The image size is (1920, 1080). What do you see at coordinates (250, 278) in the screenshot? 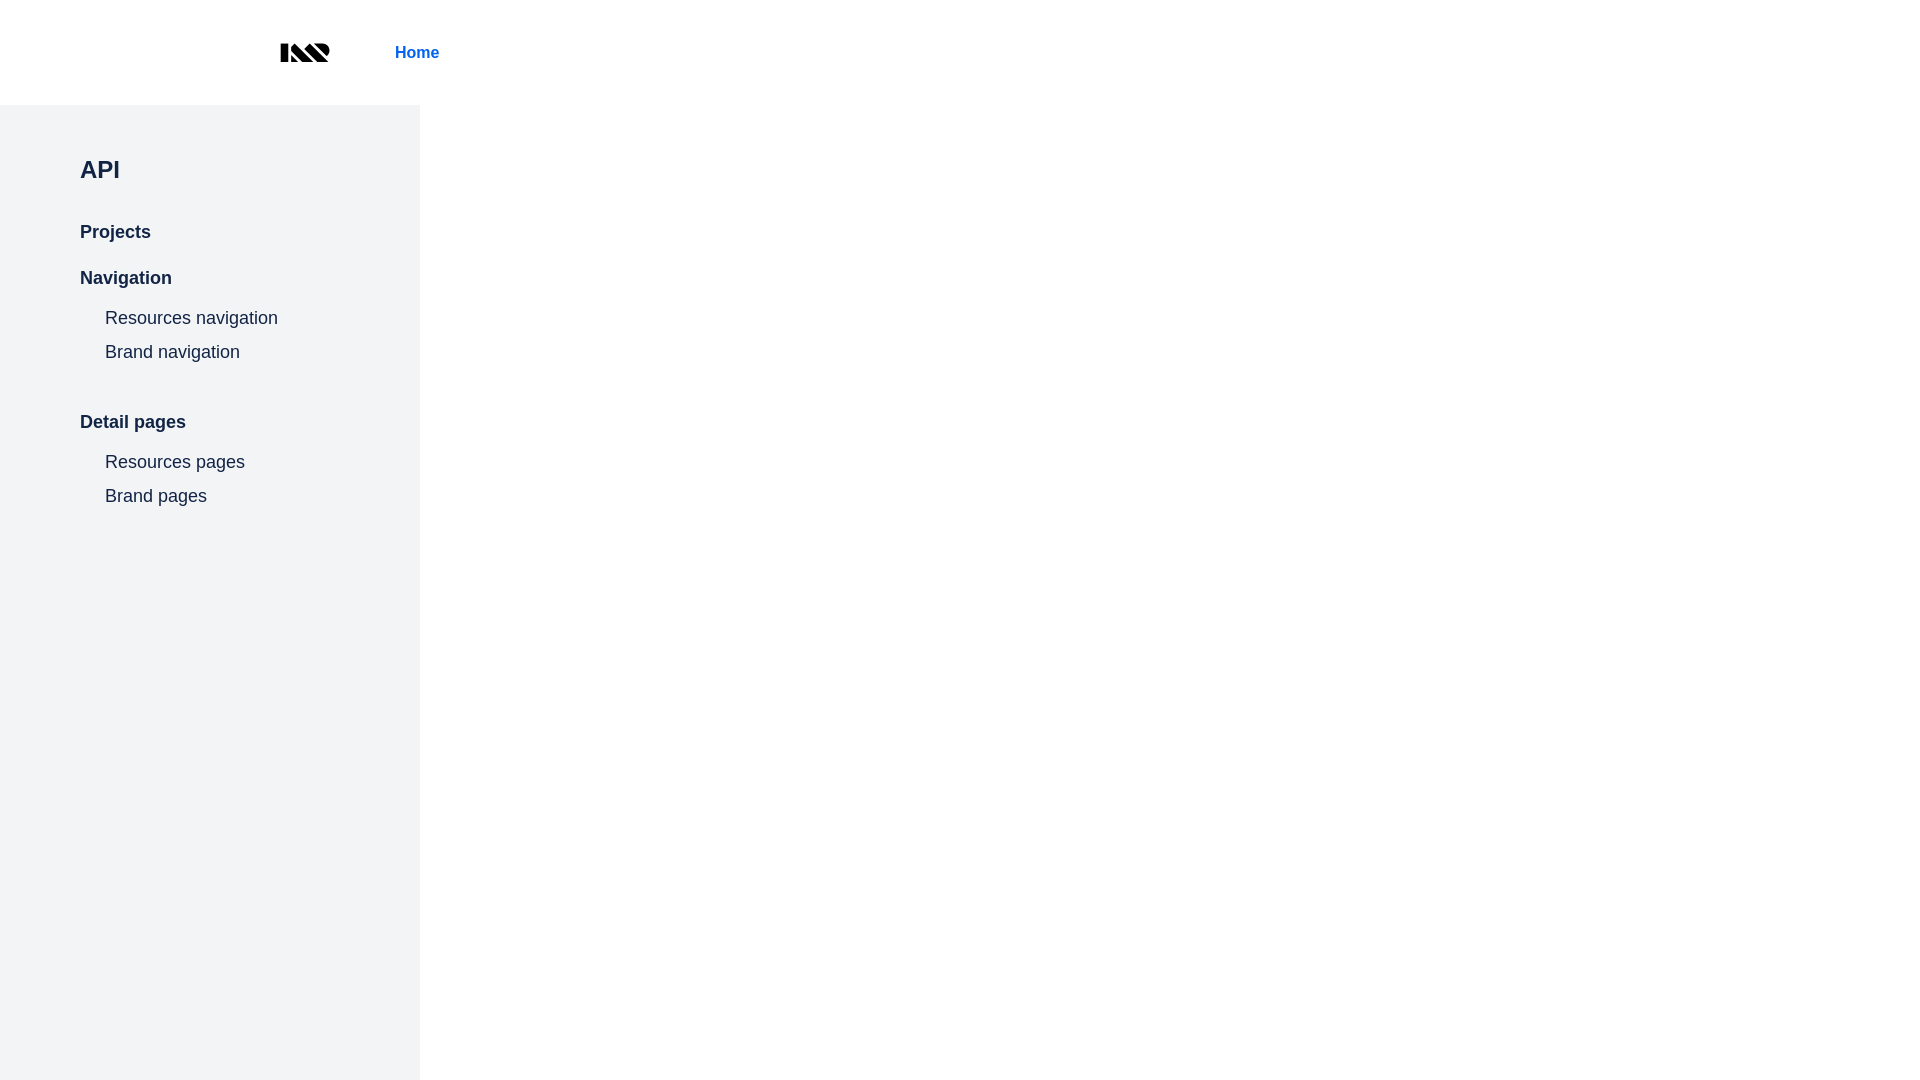
I see `Navigation` at bounding box center [250, 278].